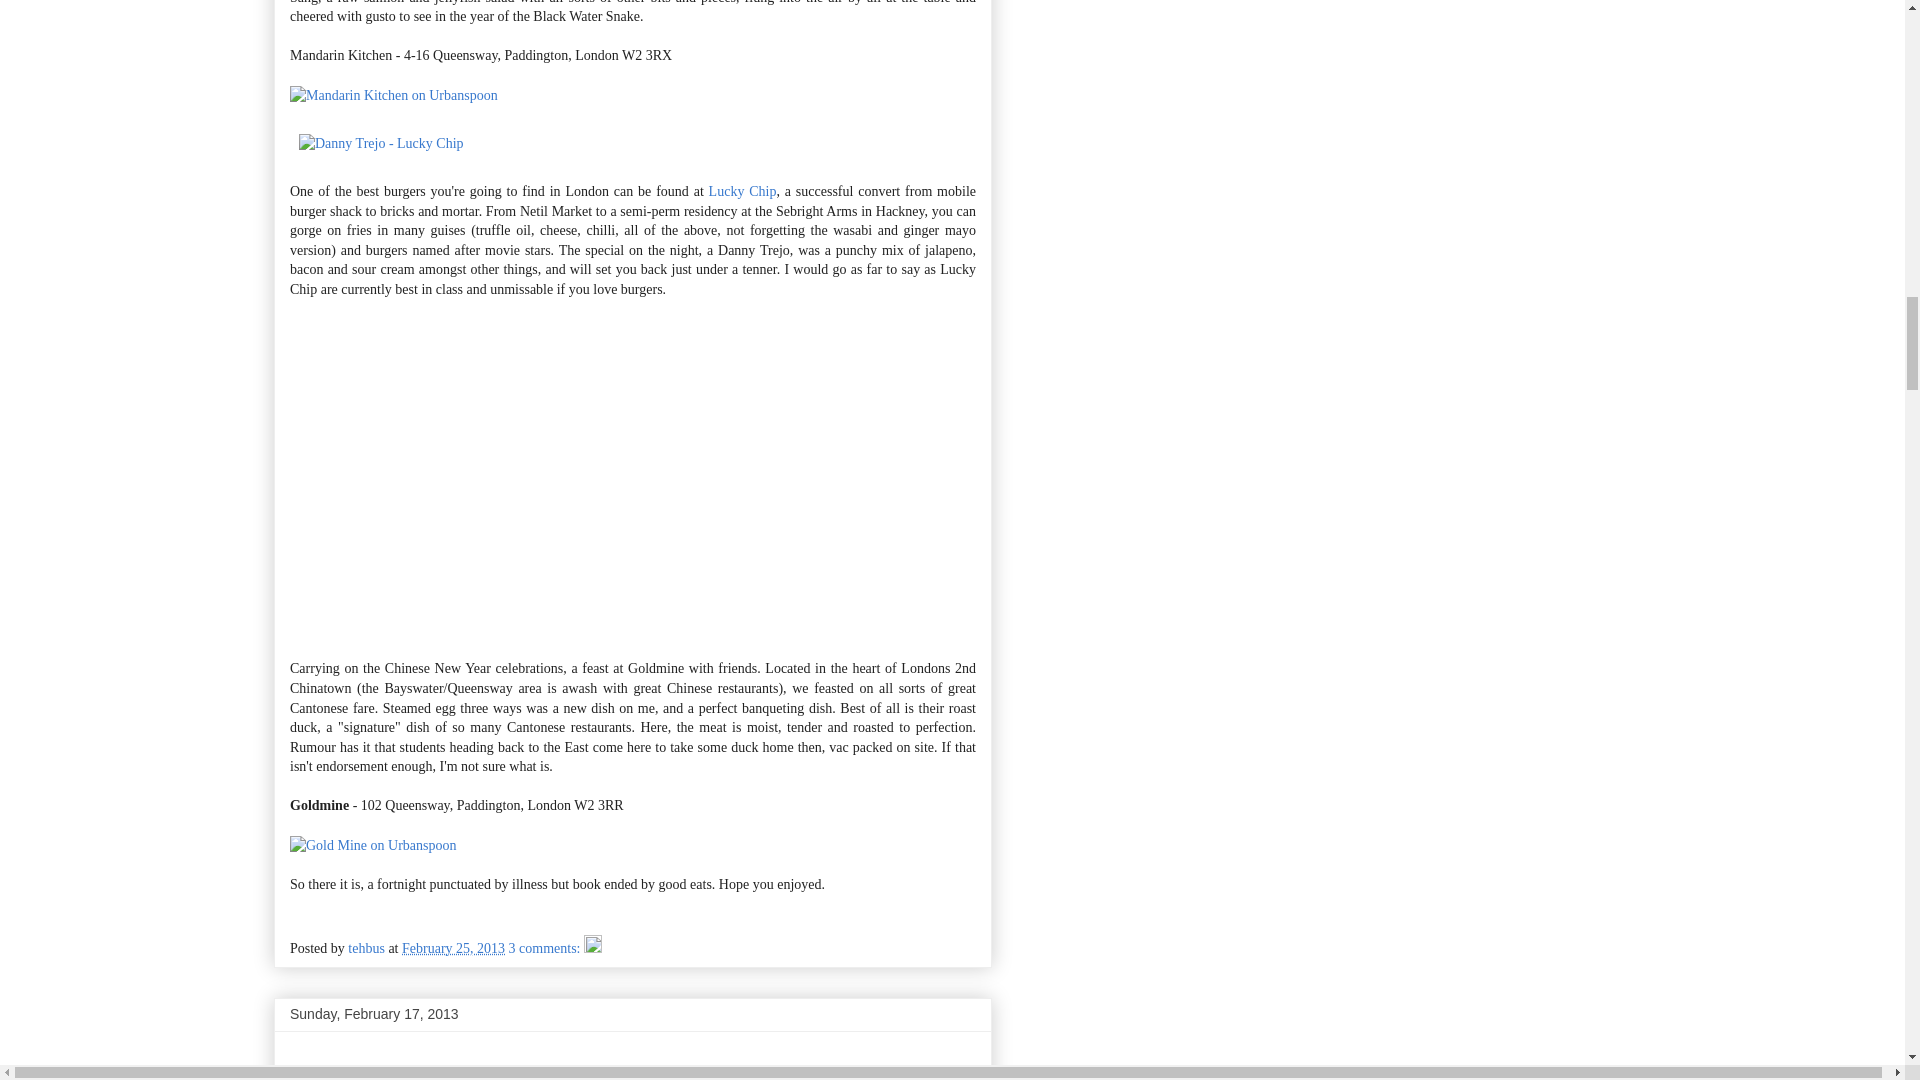 The height and width of the screenshot is (1080, 1920). What do you see at coordinates (452, 948) in the screenshot?
I see `February 25, 2013` at bounding box center [452, 948].